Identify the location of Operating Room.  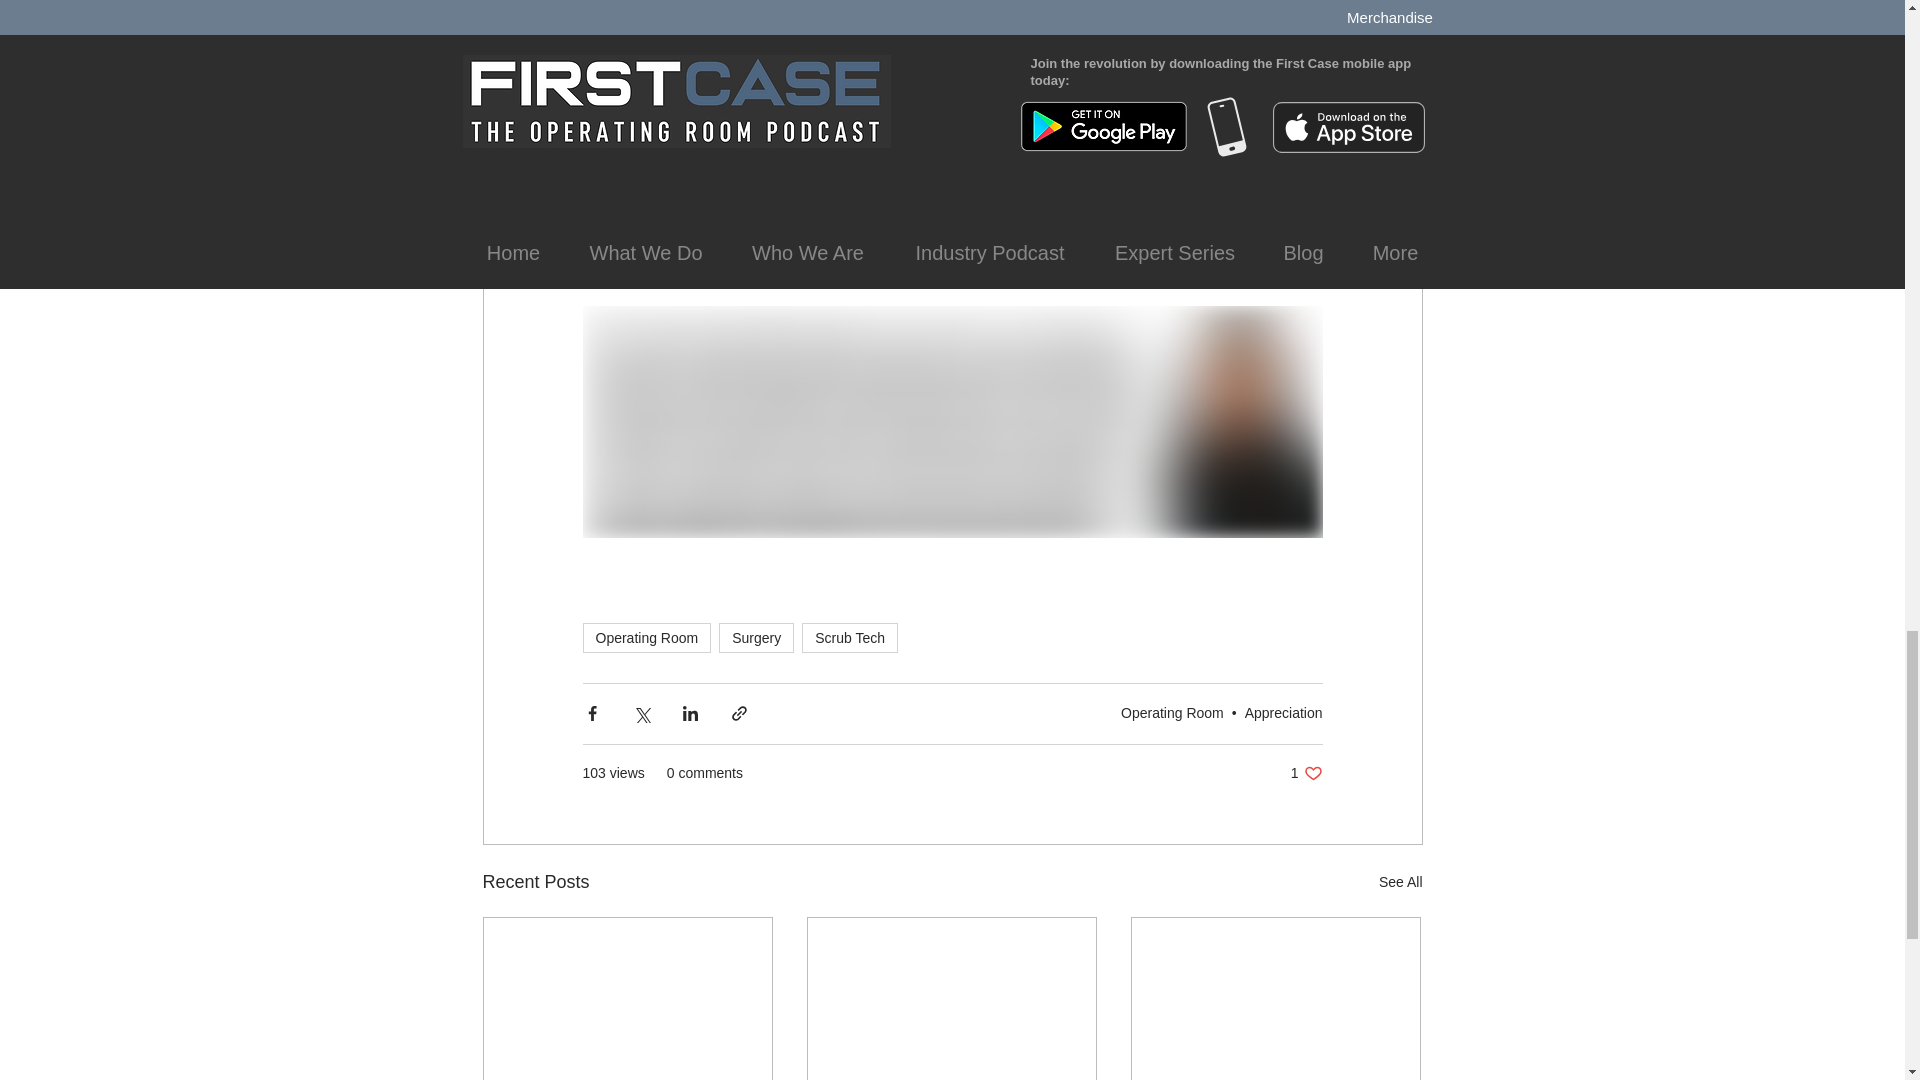
(1400, 882).